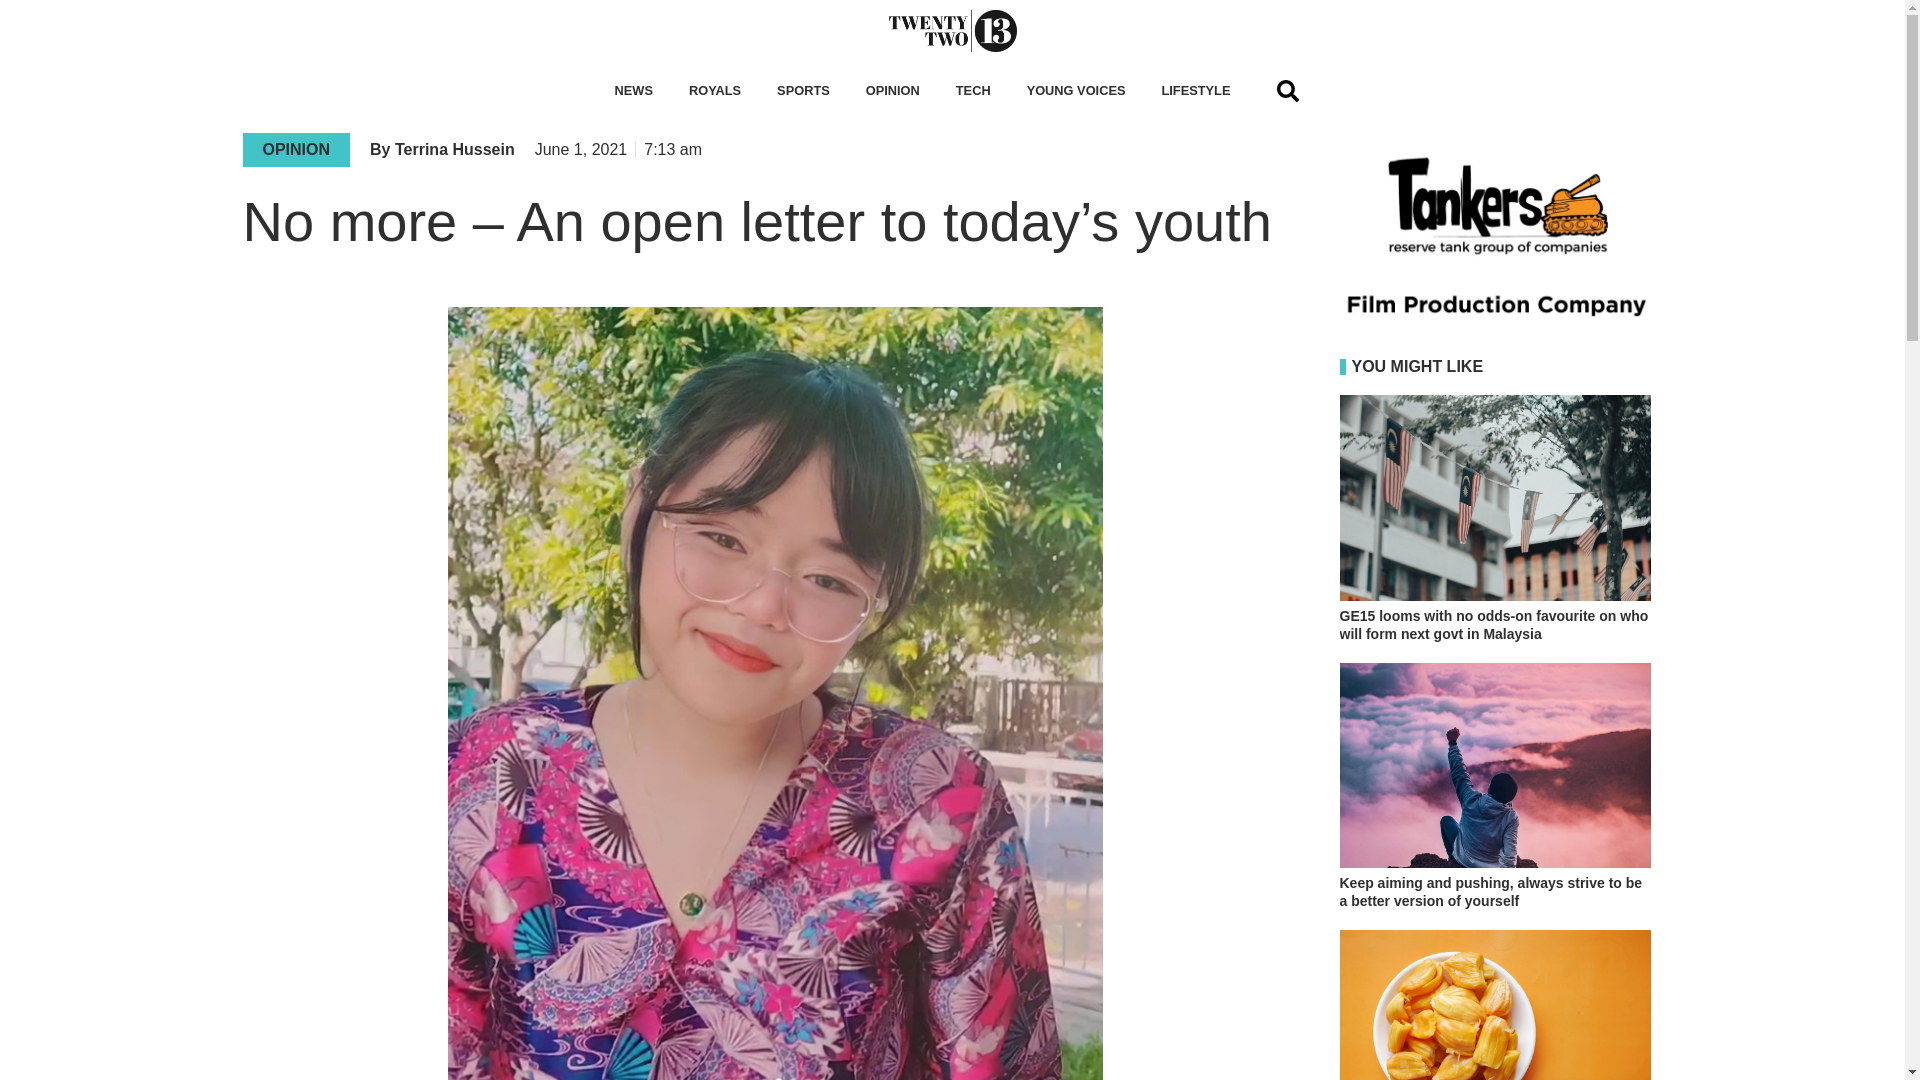 The width and height of the screenshot is (1920, 1080). I want to click on TECH, so click(974, 91).